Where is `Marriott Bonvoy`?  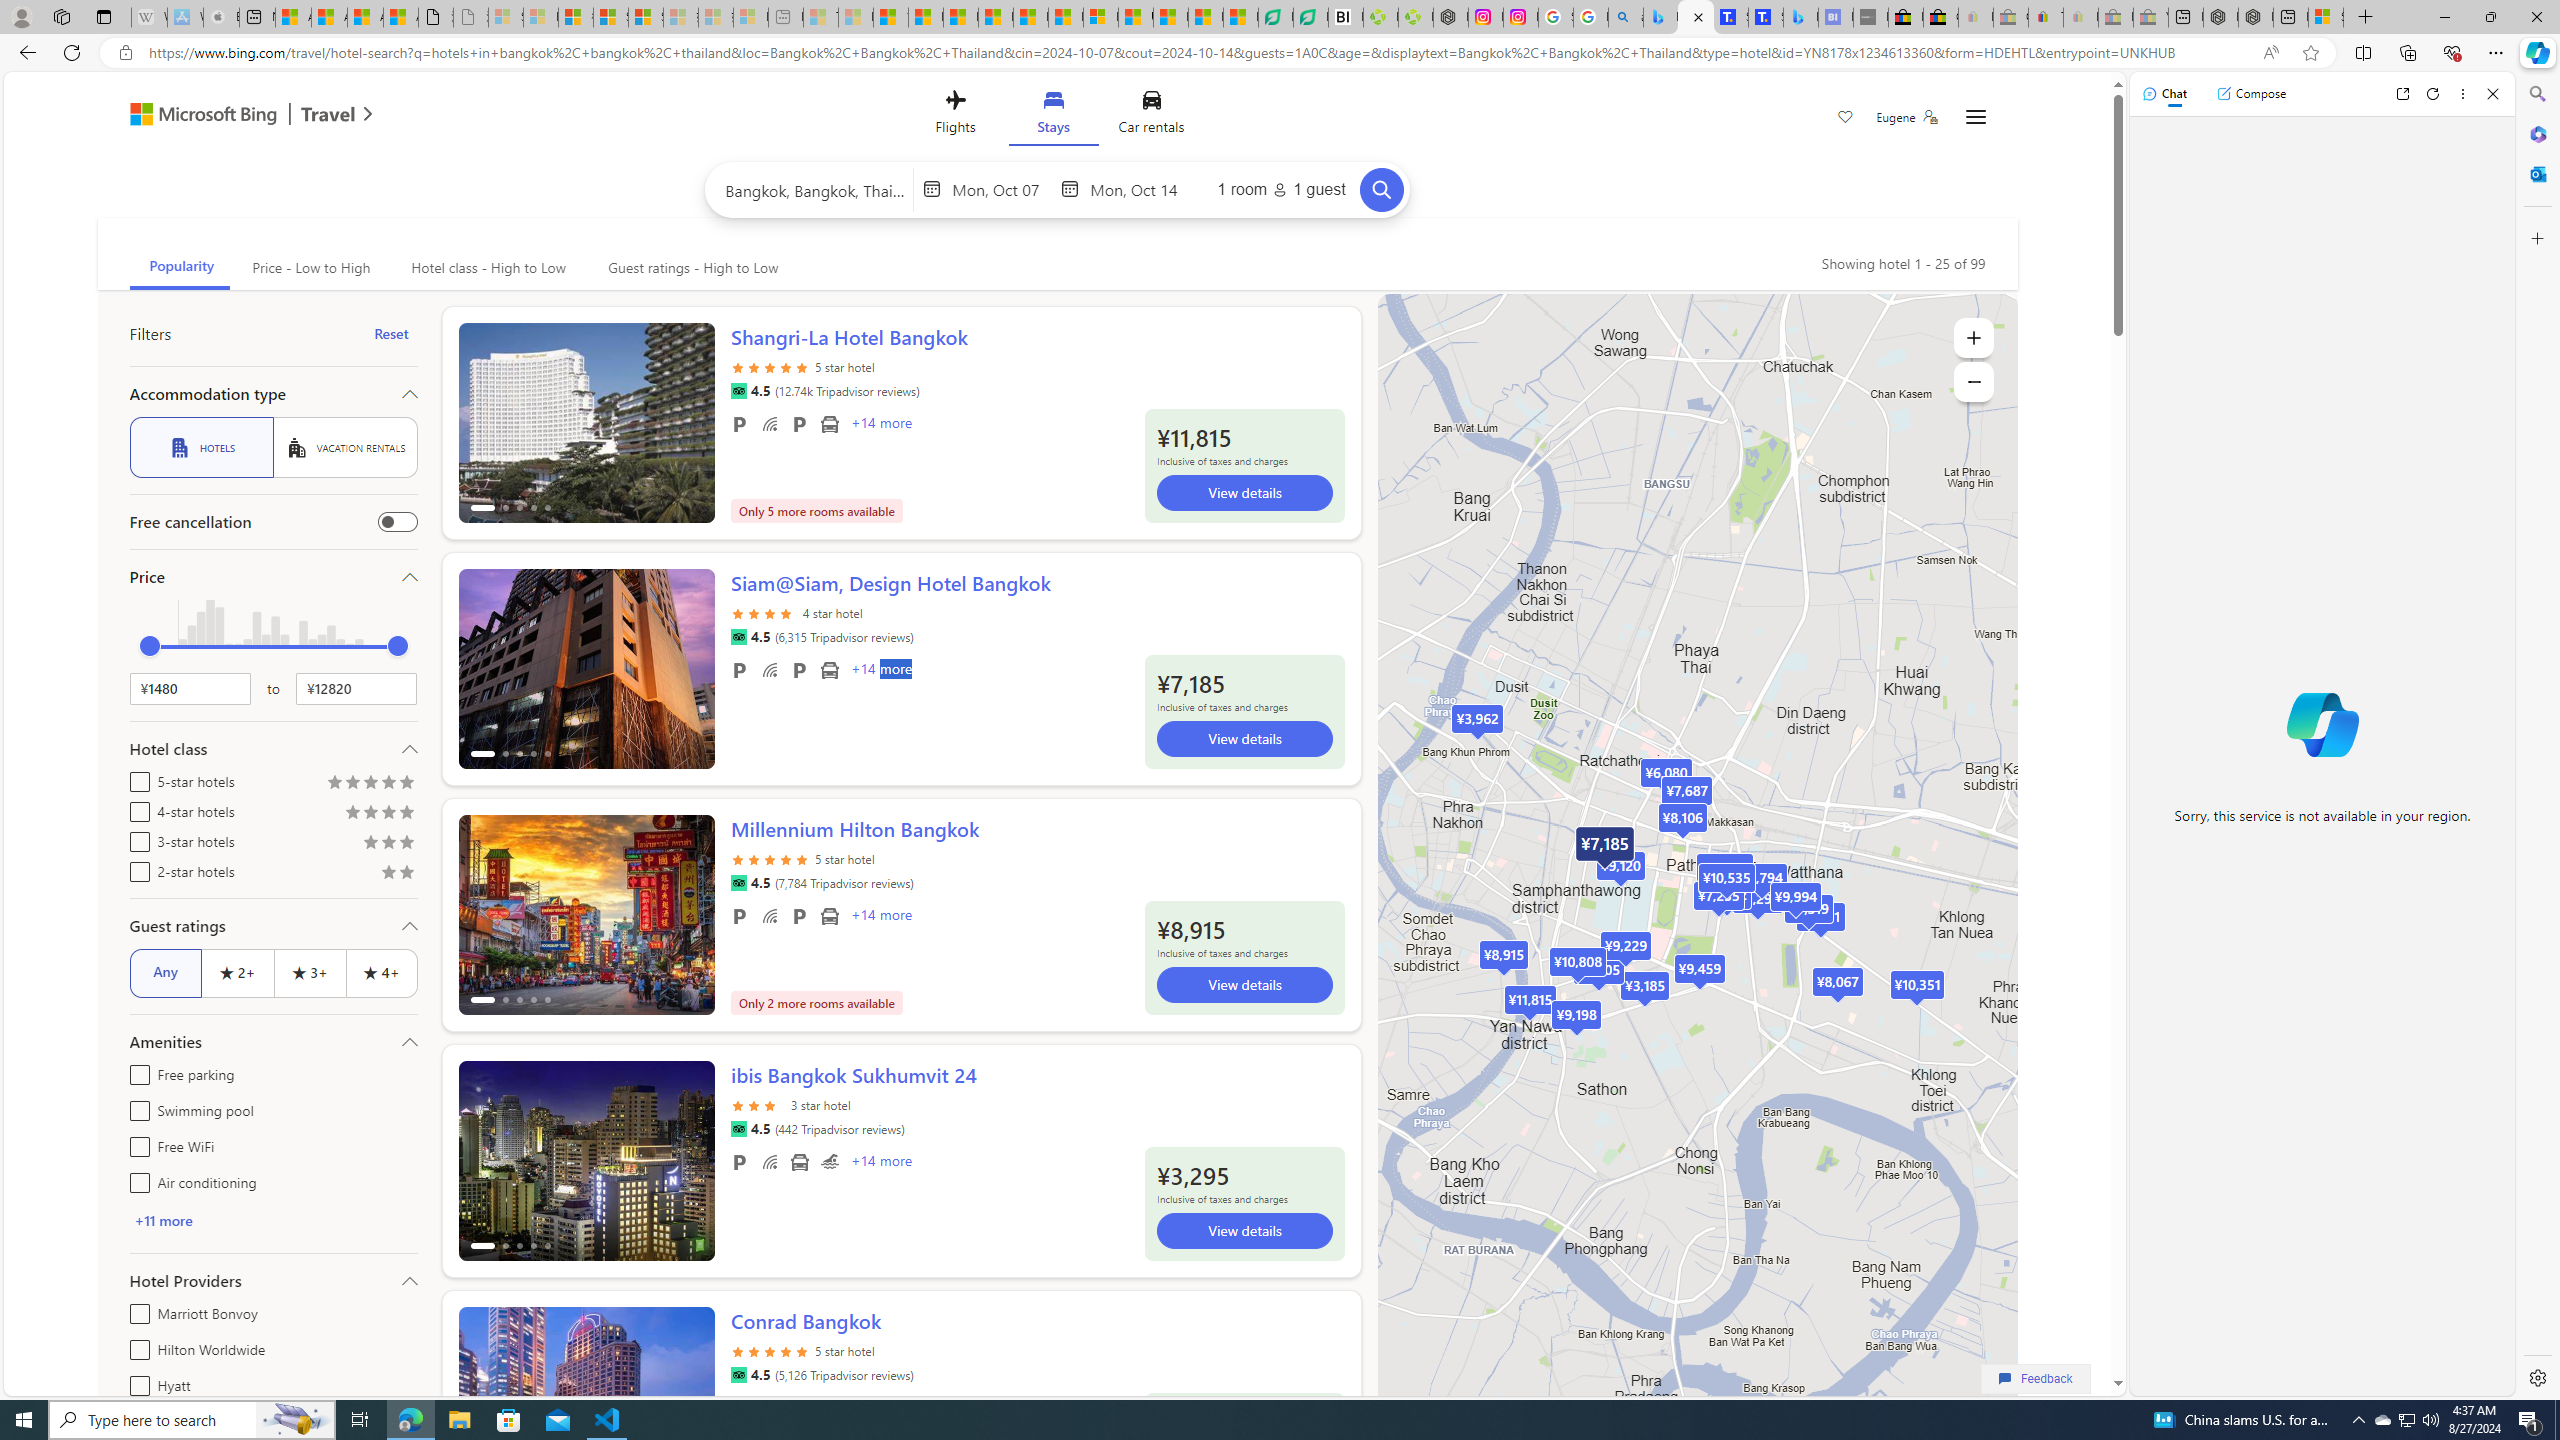
Marriott Bonvoy is located at coordinates (136, 1310).